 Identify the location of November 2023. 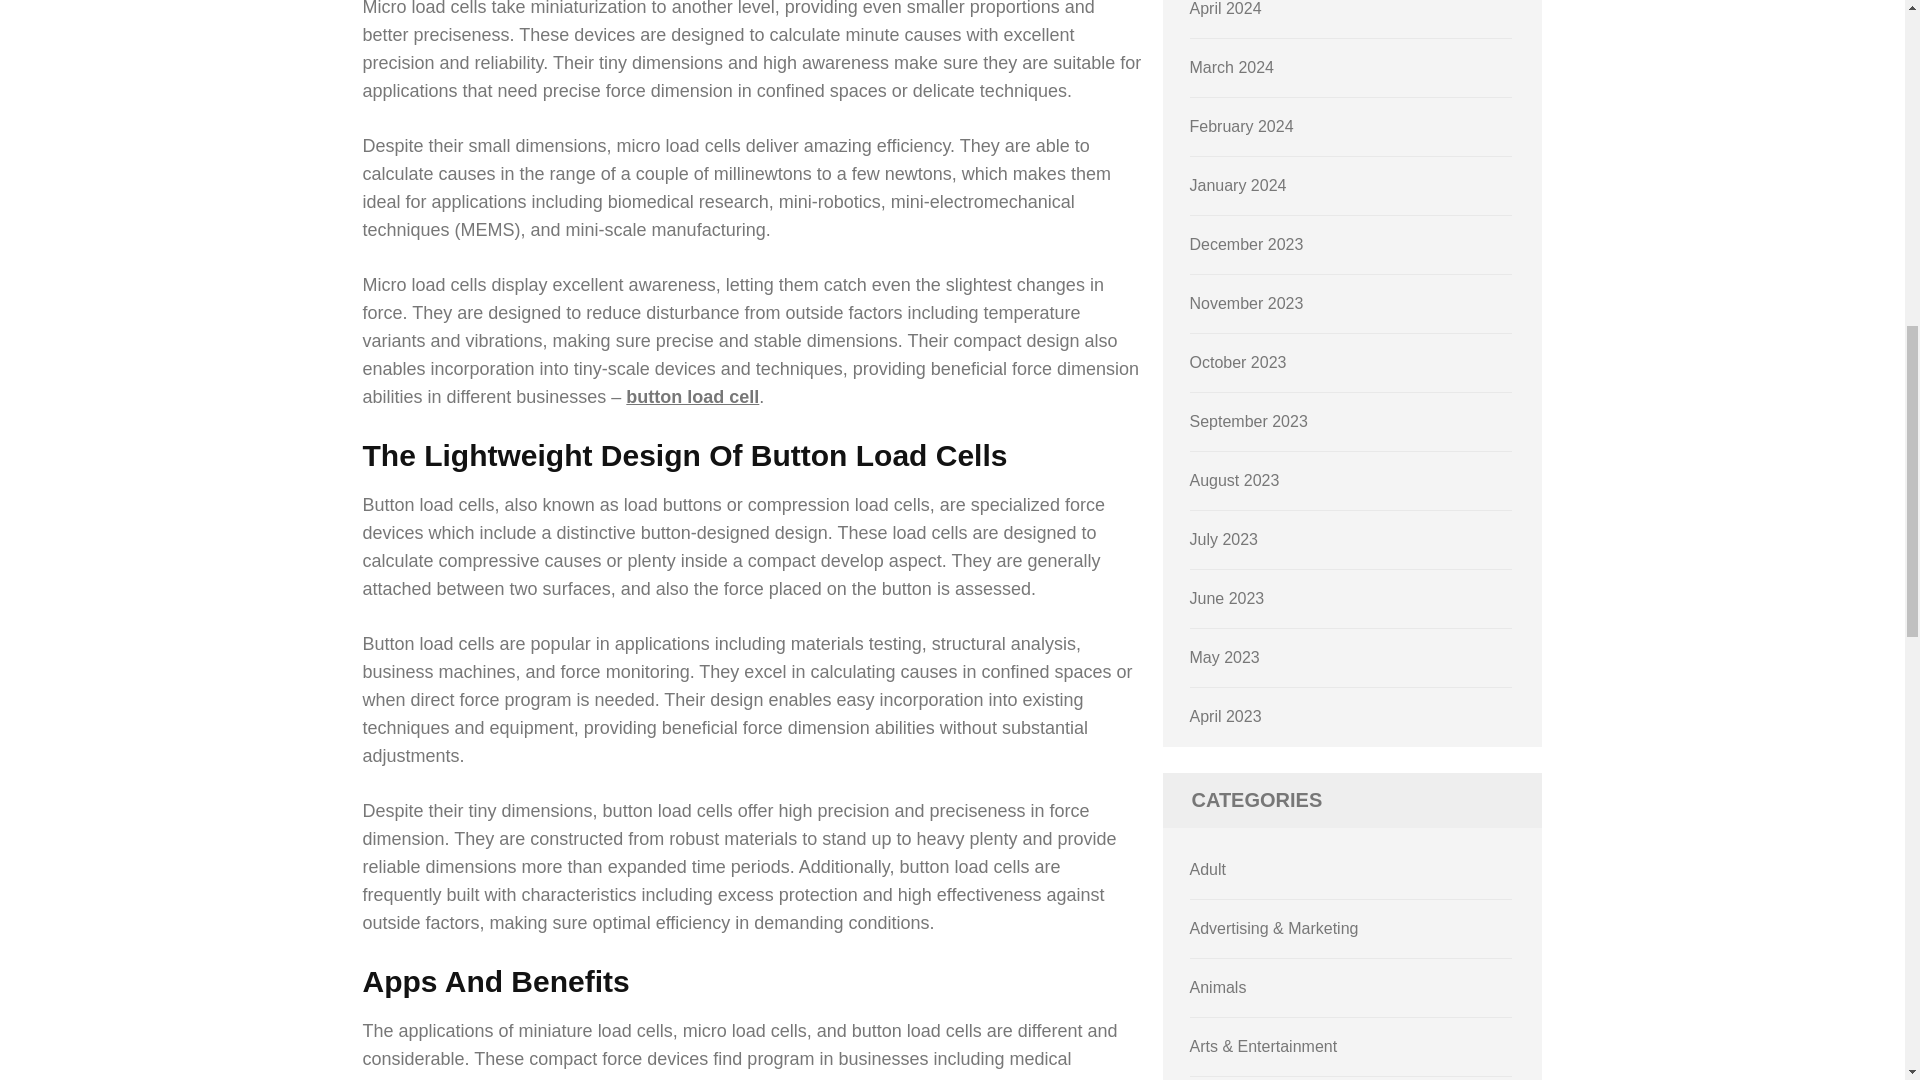
(1246, 303).